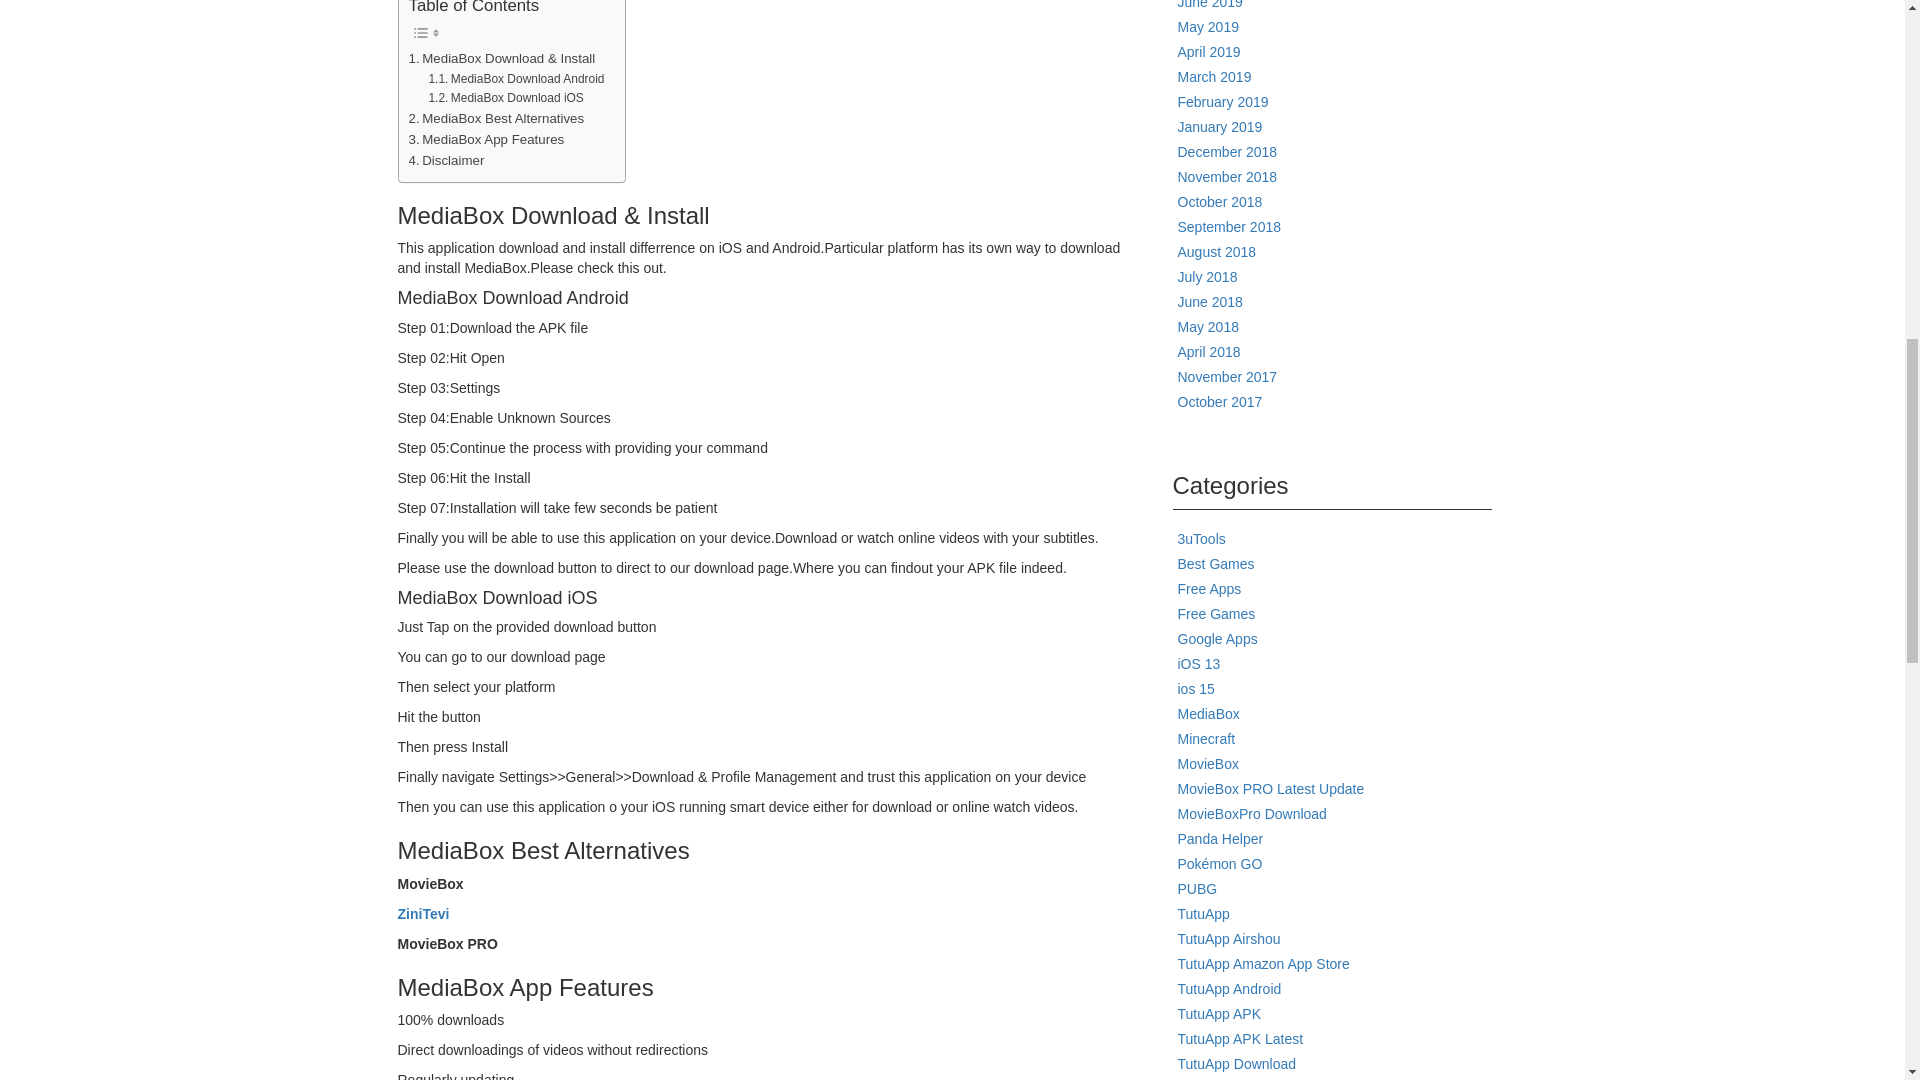 The width and height of the screenshot is (1920, 1080). What do you see at coordinates (445, 160) in the screenshot?
I see `Disclaimer` at bounding box center [445, 160].